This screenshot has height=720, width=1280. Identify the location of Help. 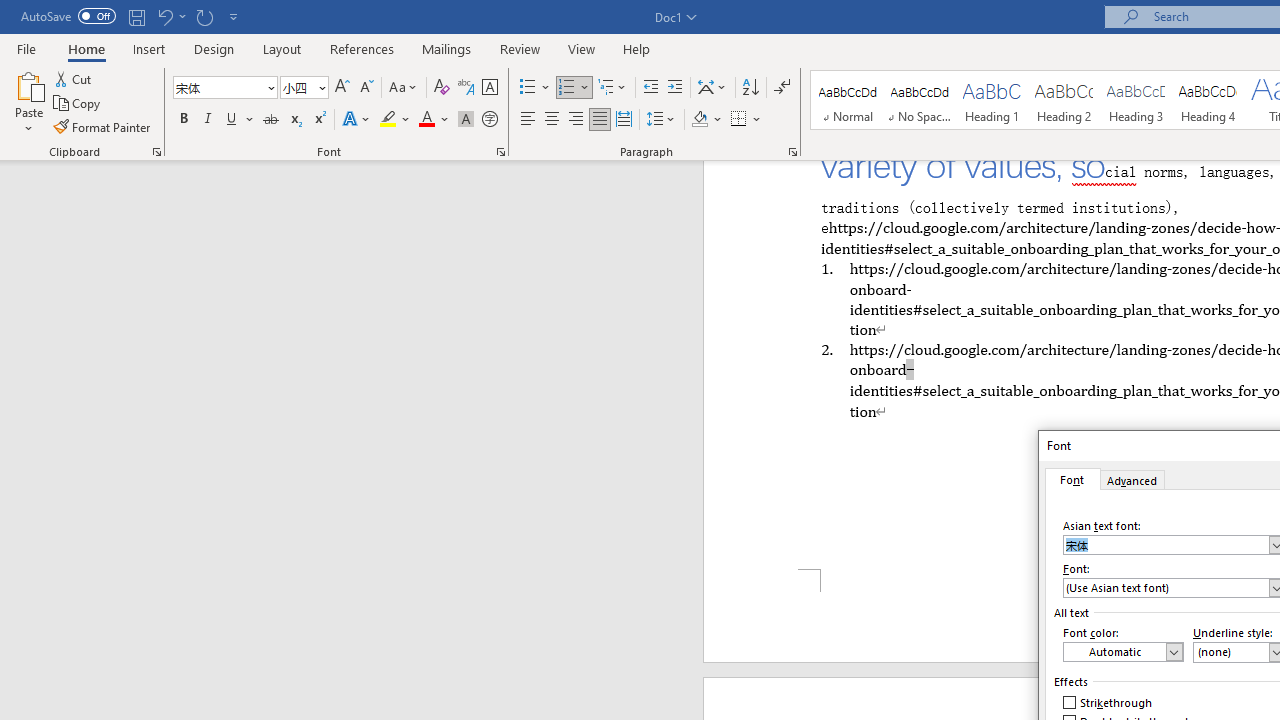
(637, 48).